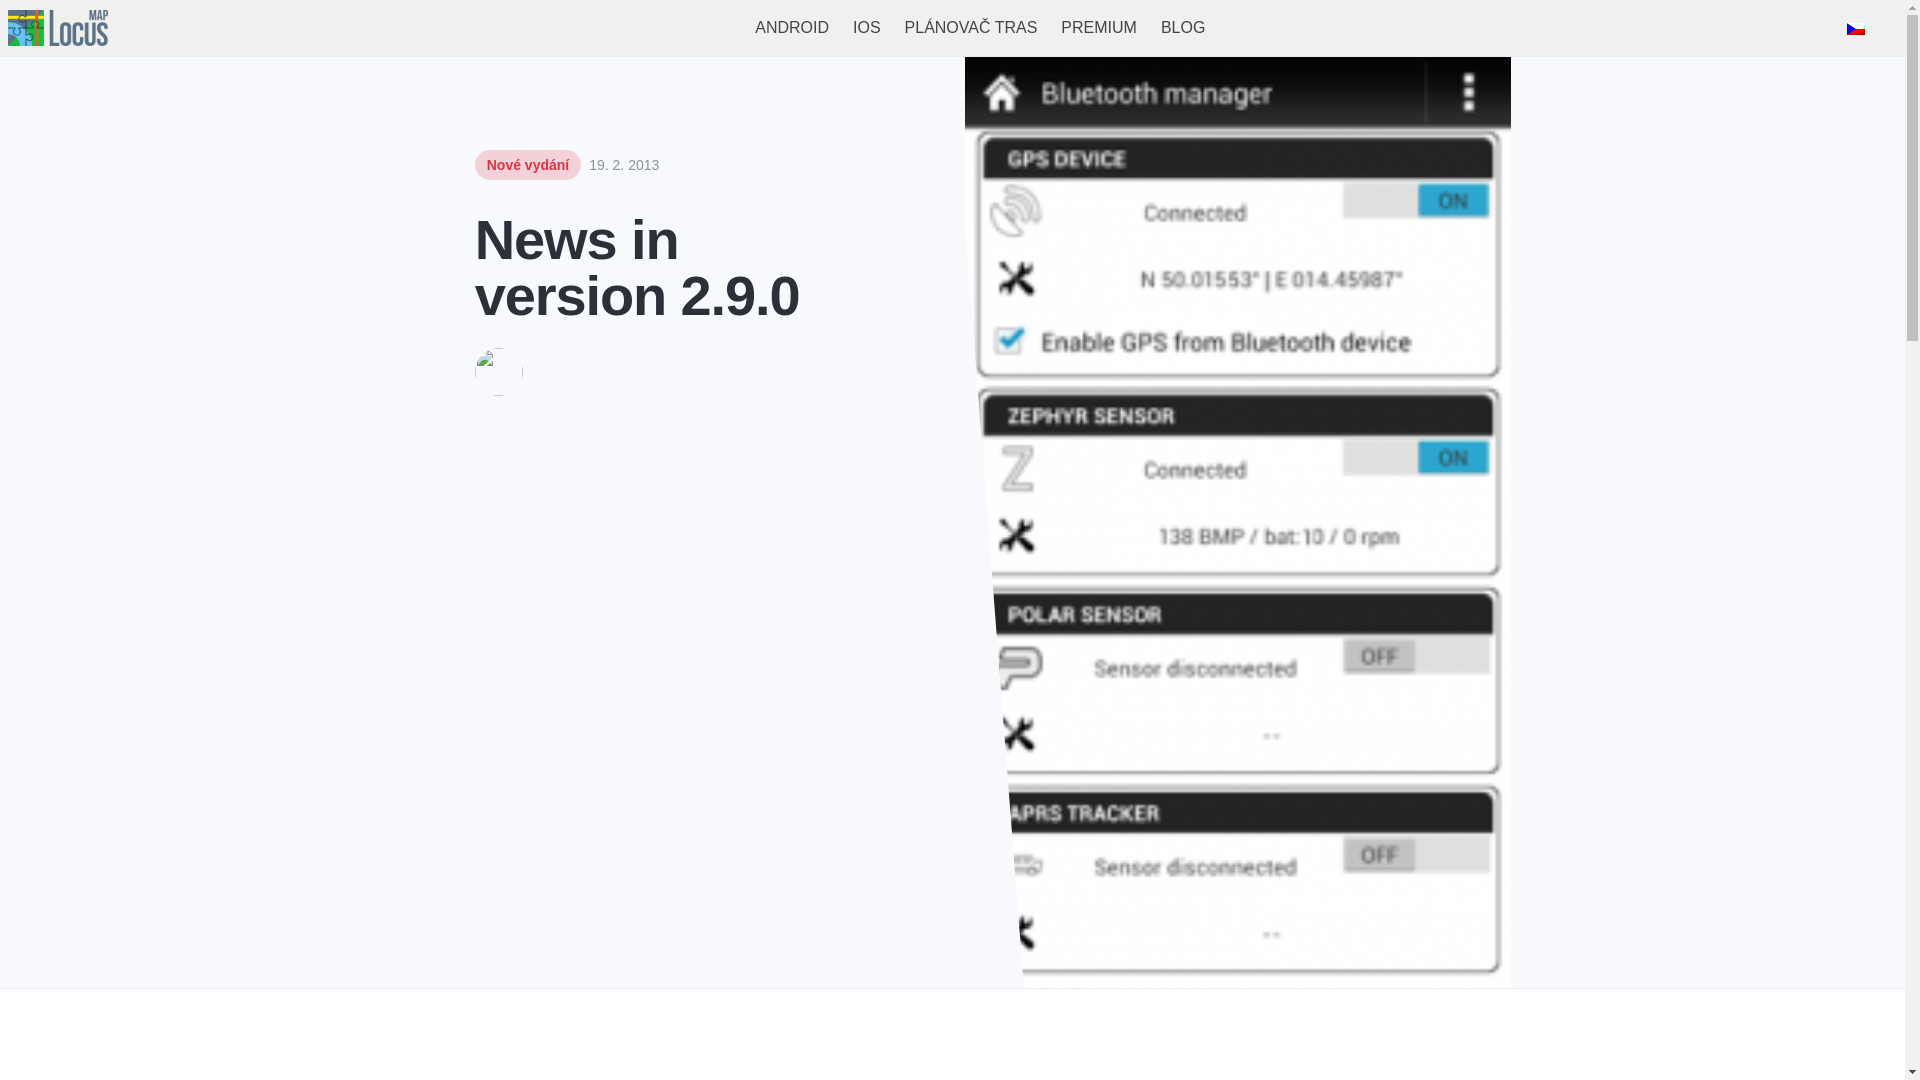 The width and height of the screenshot is (1920, 1080). Describe the element at coordinates (1132, 28) in the screenshot. I see `PREMIUM` at that location.